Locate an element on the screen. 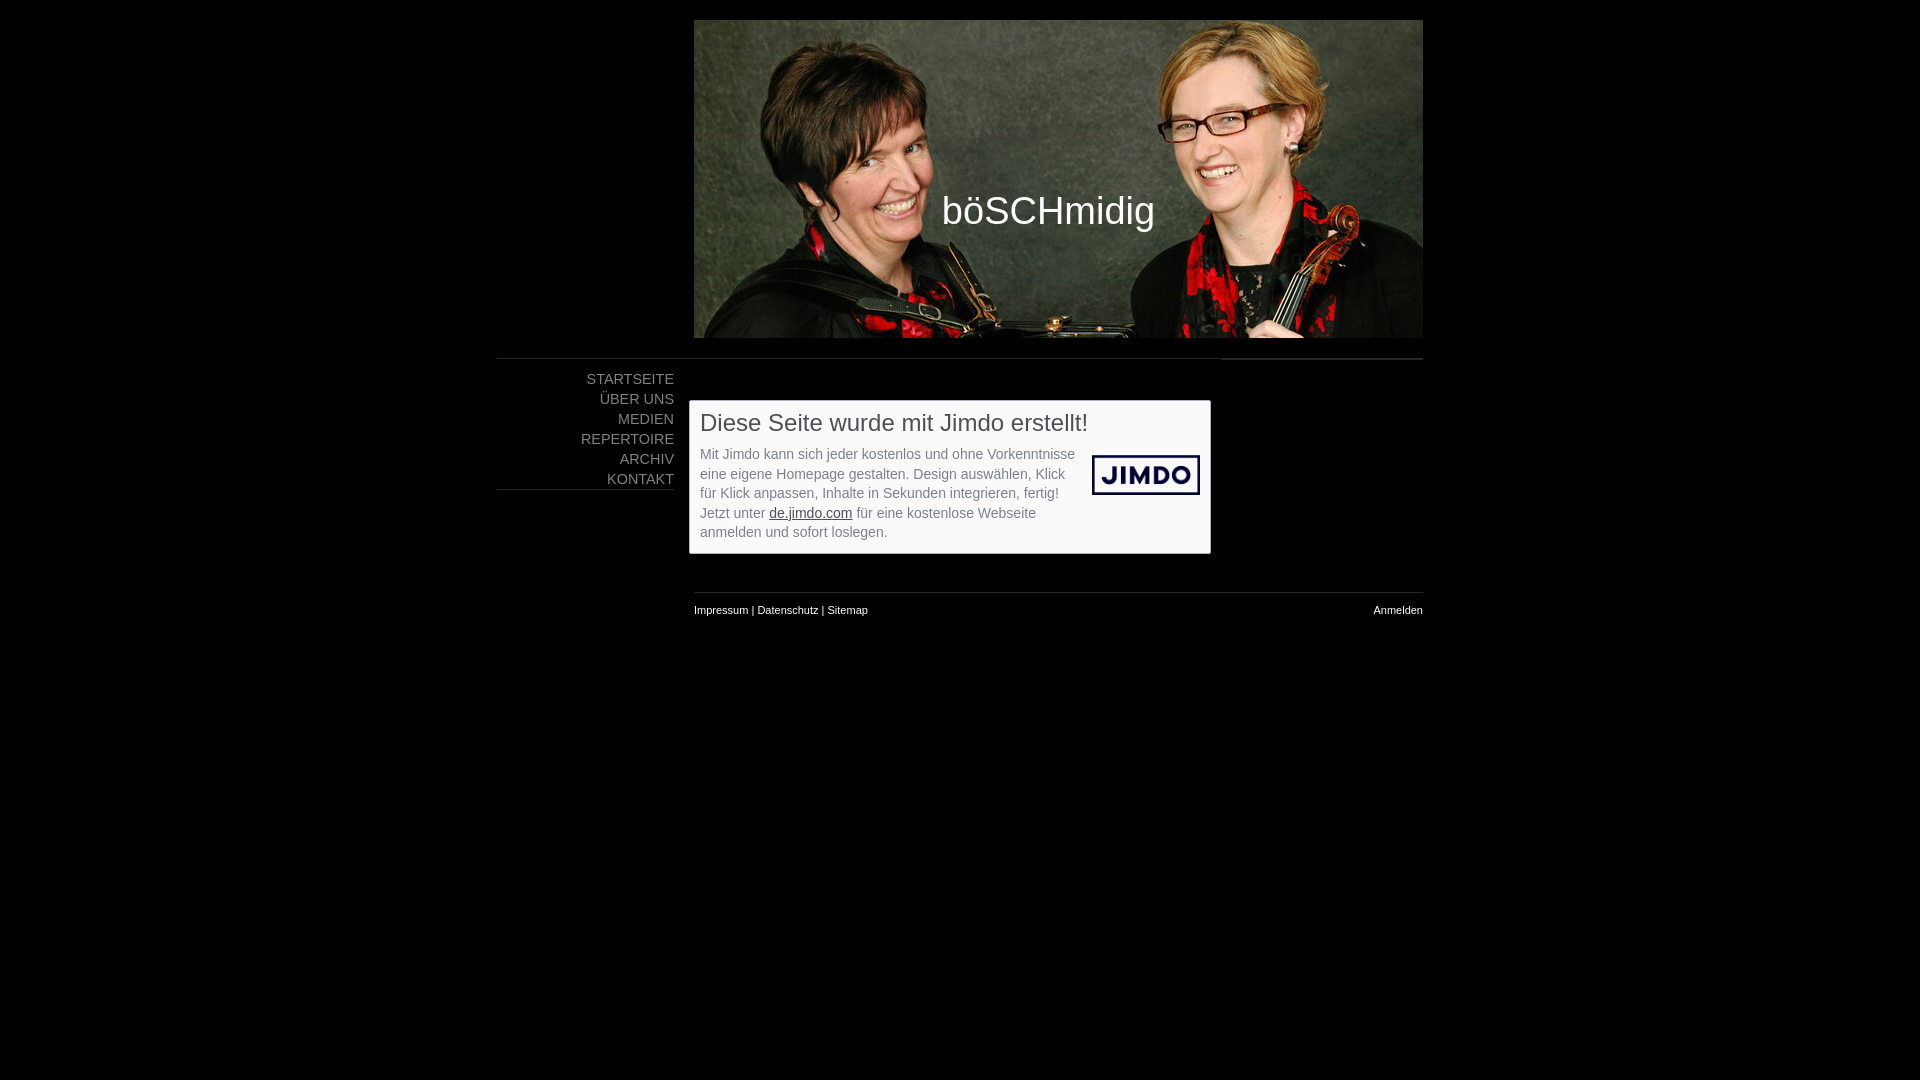  ARCHIV is located at coordinates (586, 459).